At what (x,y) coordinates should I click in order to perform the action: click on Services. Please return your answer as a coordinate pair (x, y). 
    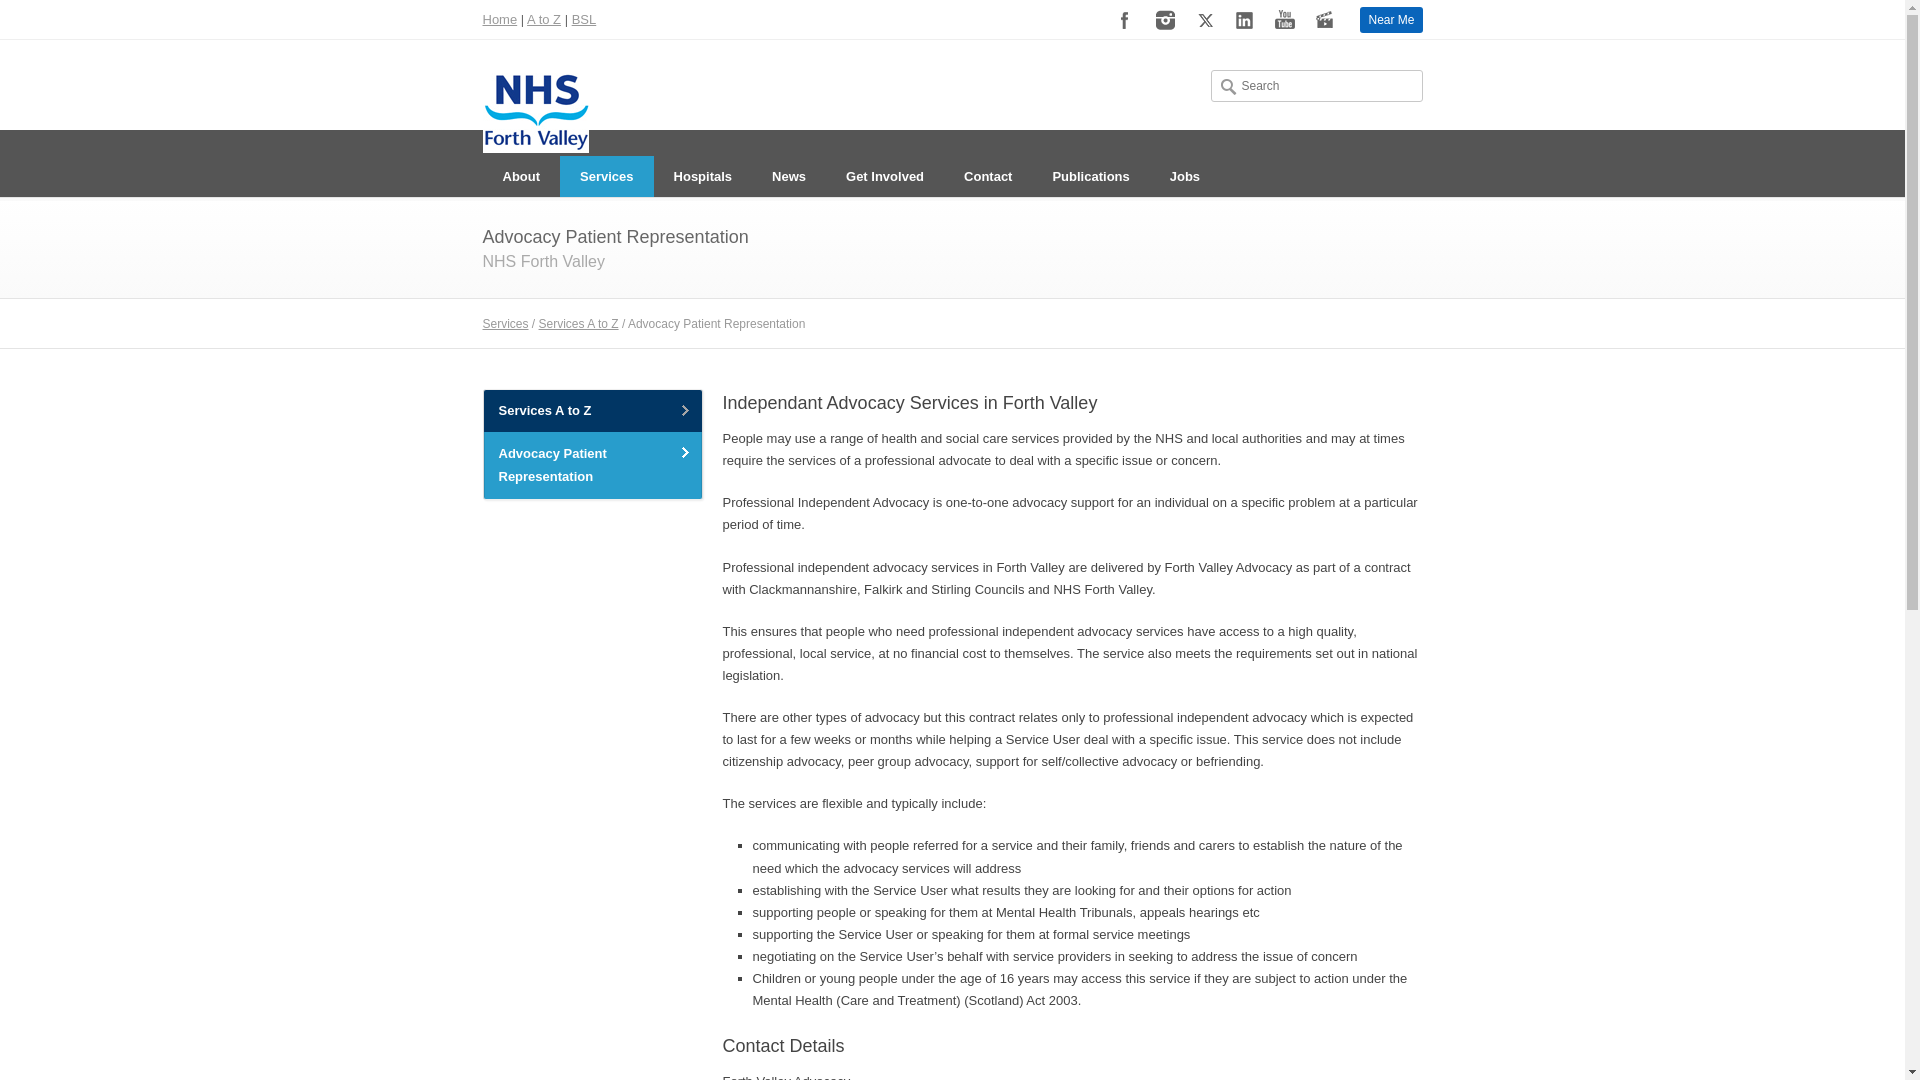
    Looking at the image, I should click on (607, 176).